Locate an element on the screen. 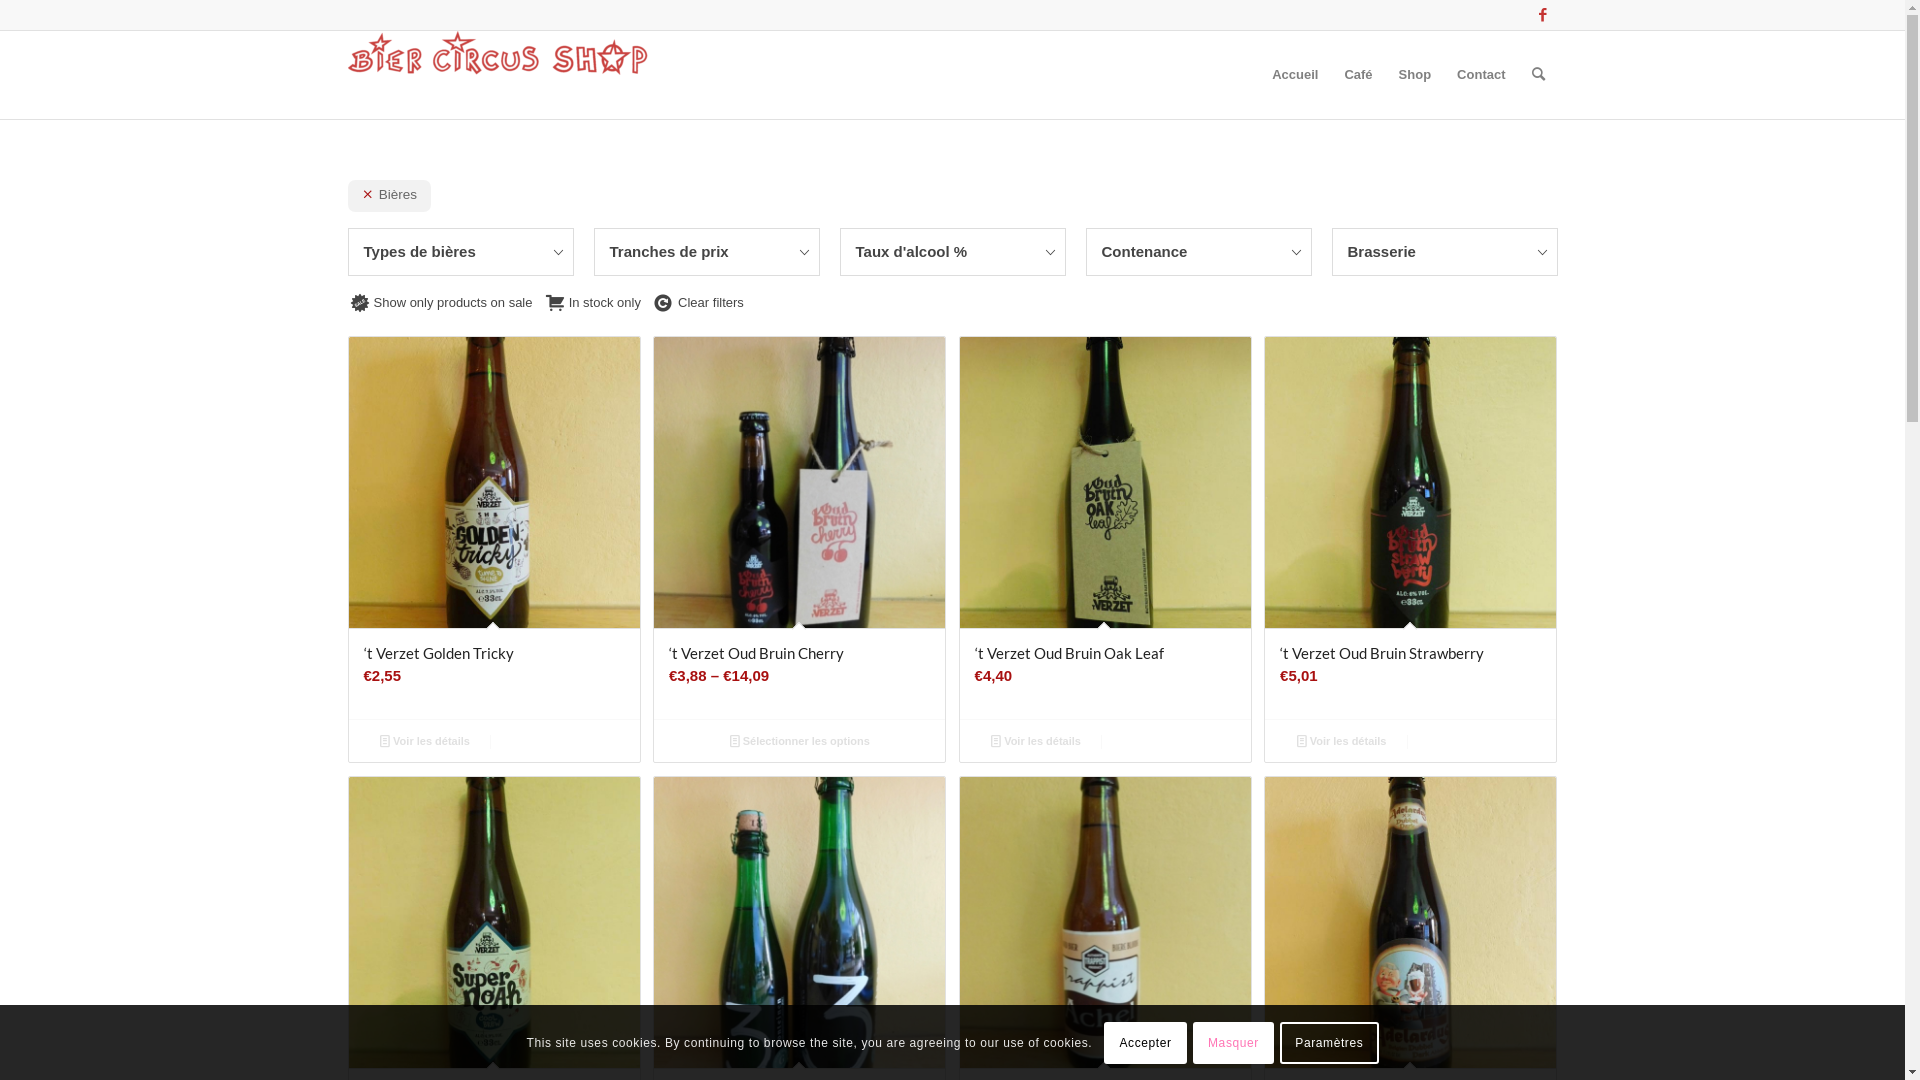 The image size is (1920, 1080). Accueil is located at coordinates (1295, 75).